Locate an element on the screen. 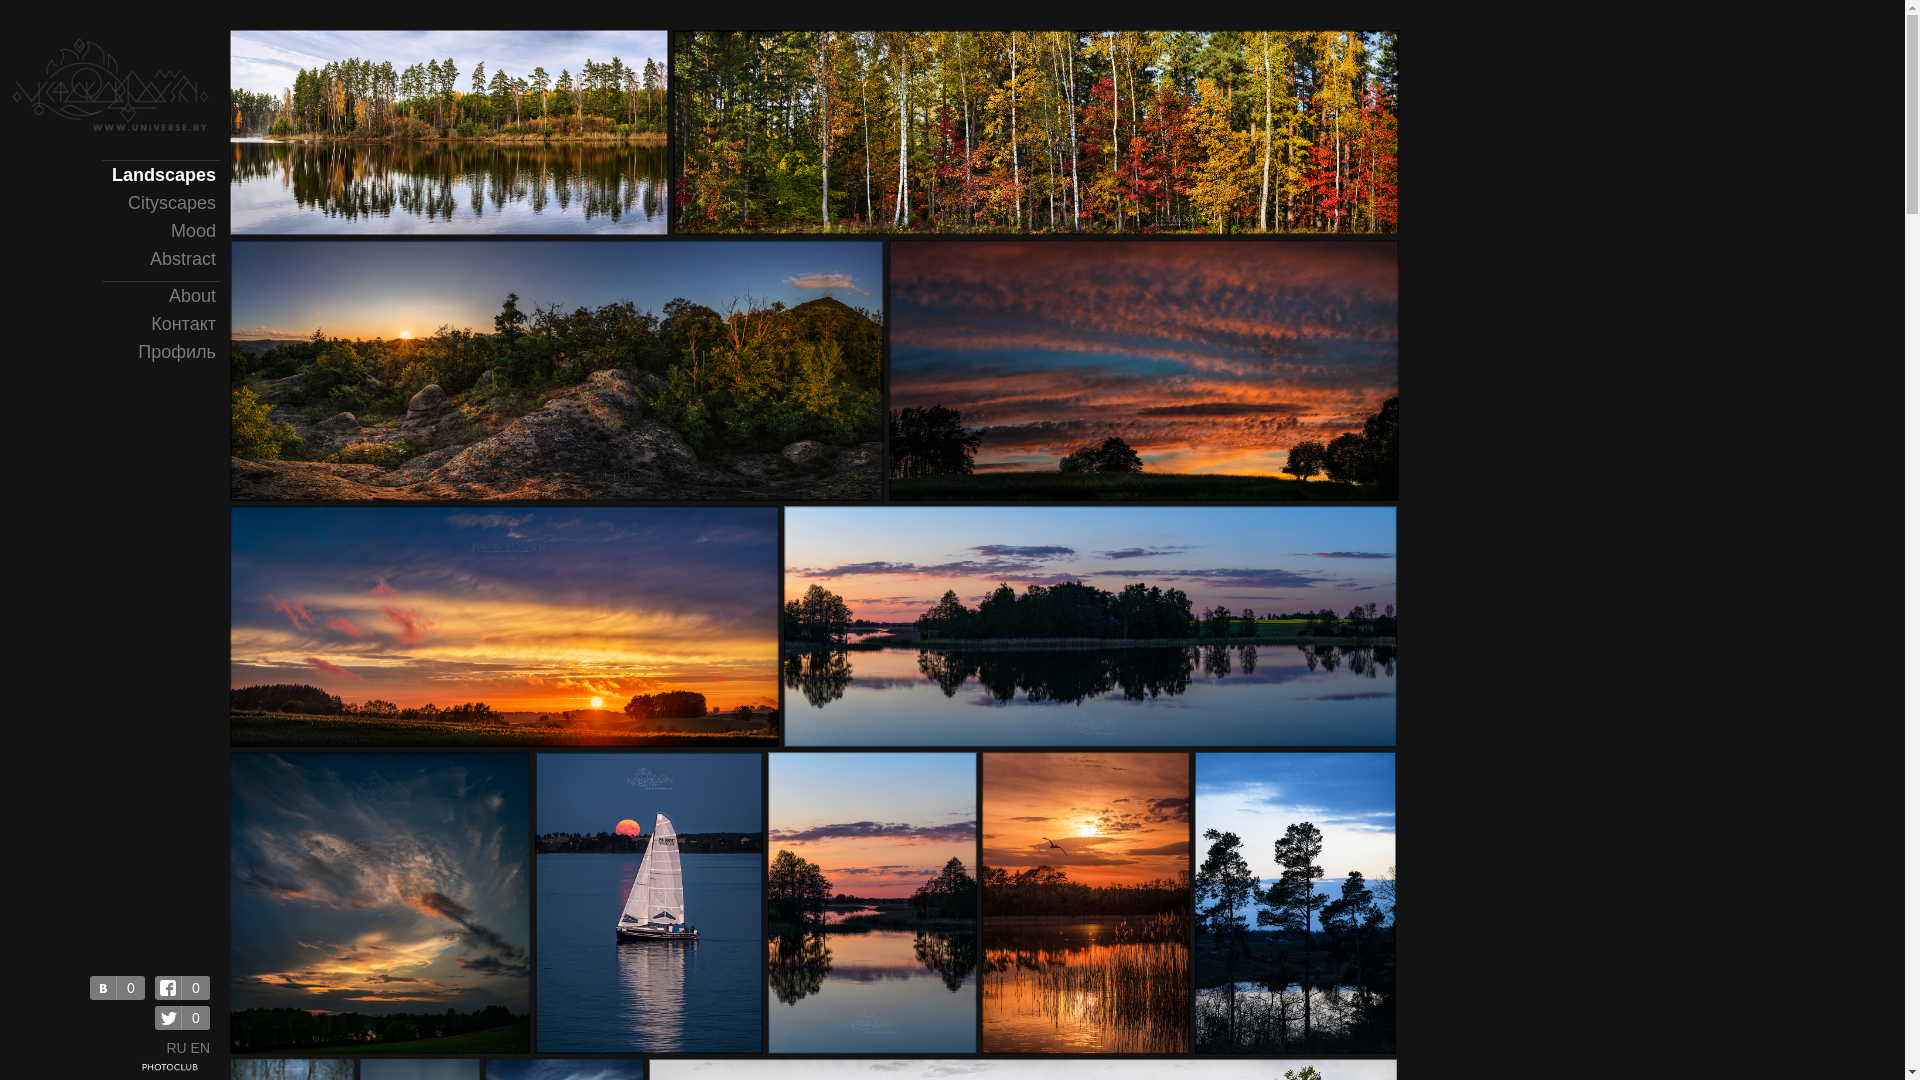 Image resolution: width=1920 pixels, height=1080 pixels. 0 is located at coordinates (182, 1018).